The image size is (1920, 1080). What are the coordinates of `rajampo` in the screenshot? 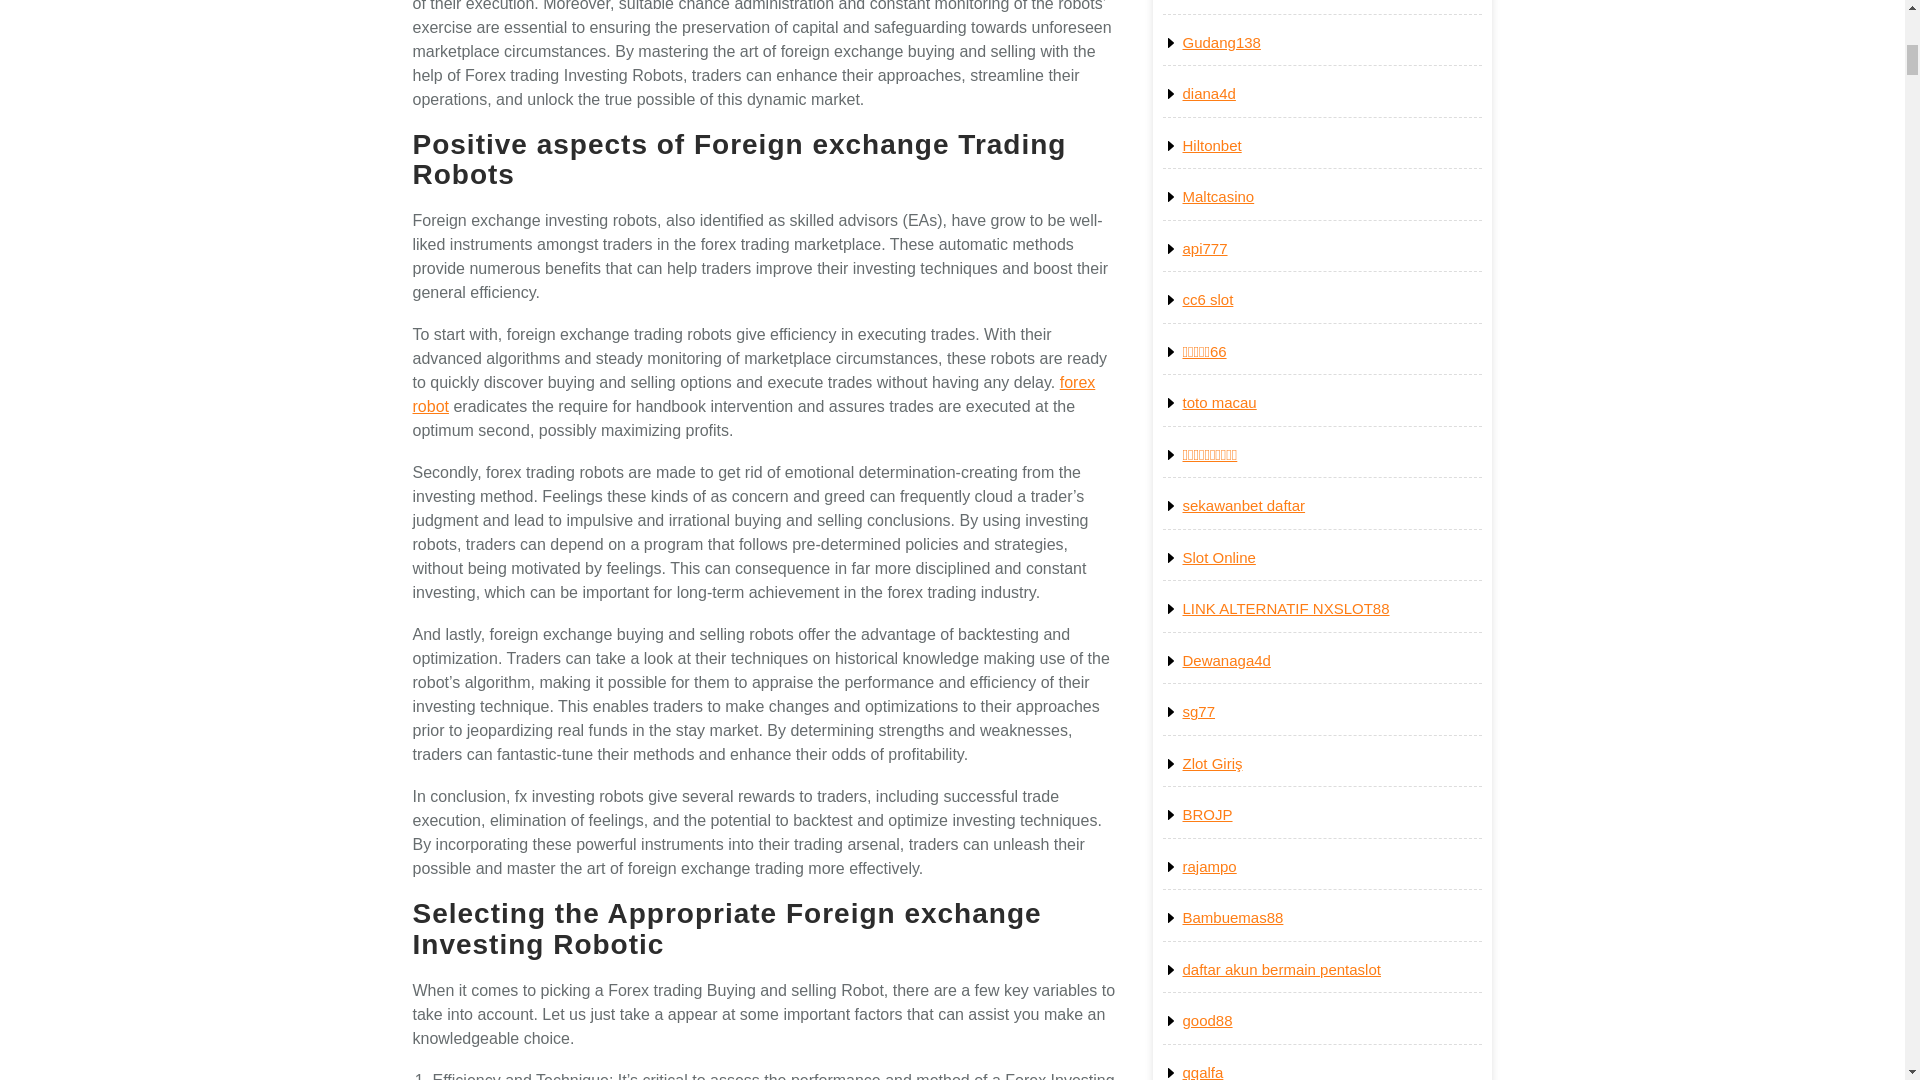 It's located at (1209, 866).